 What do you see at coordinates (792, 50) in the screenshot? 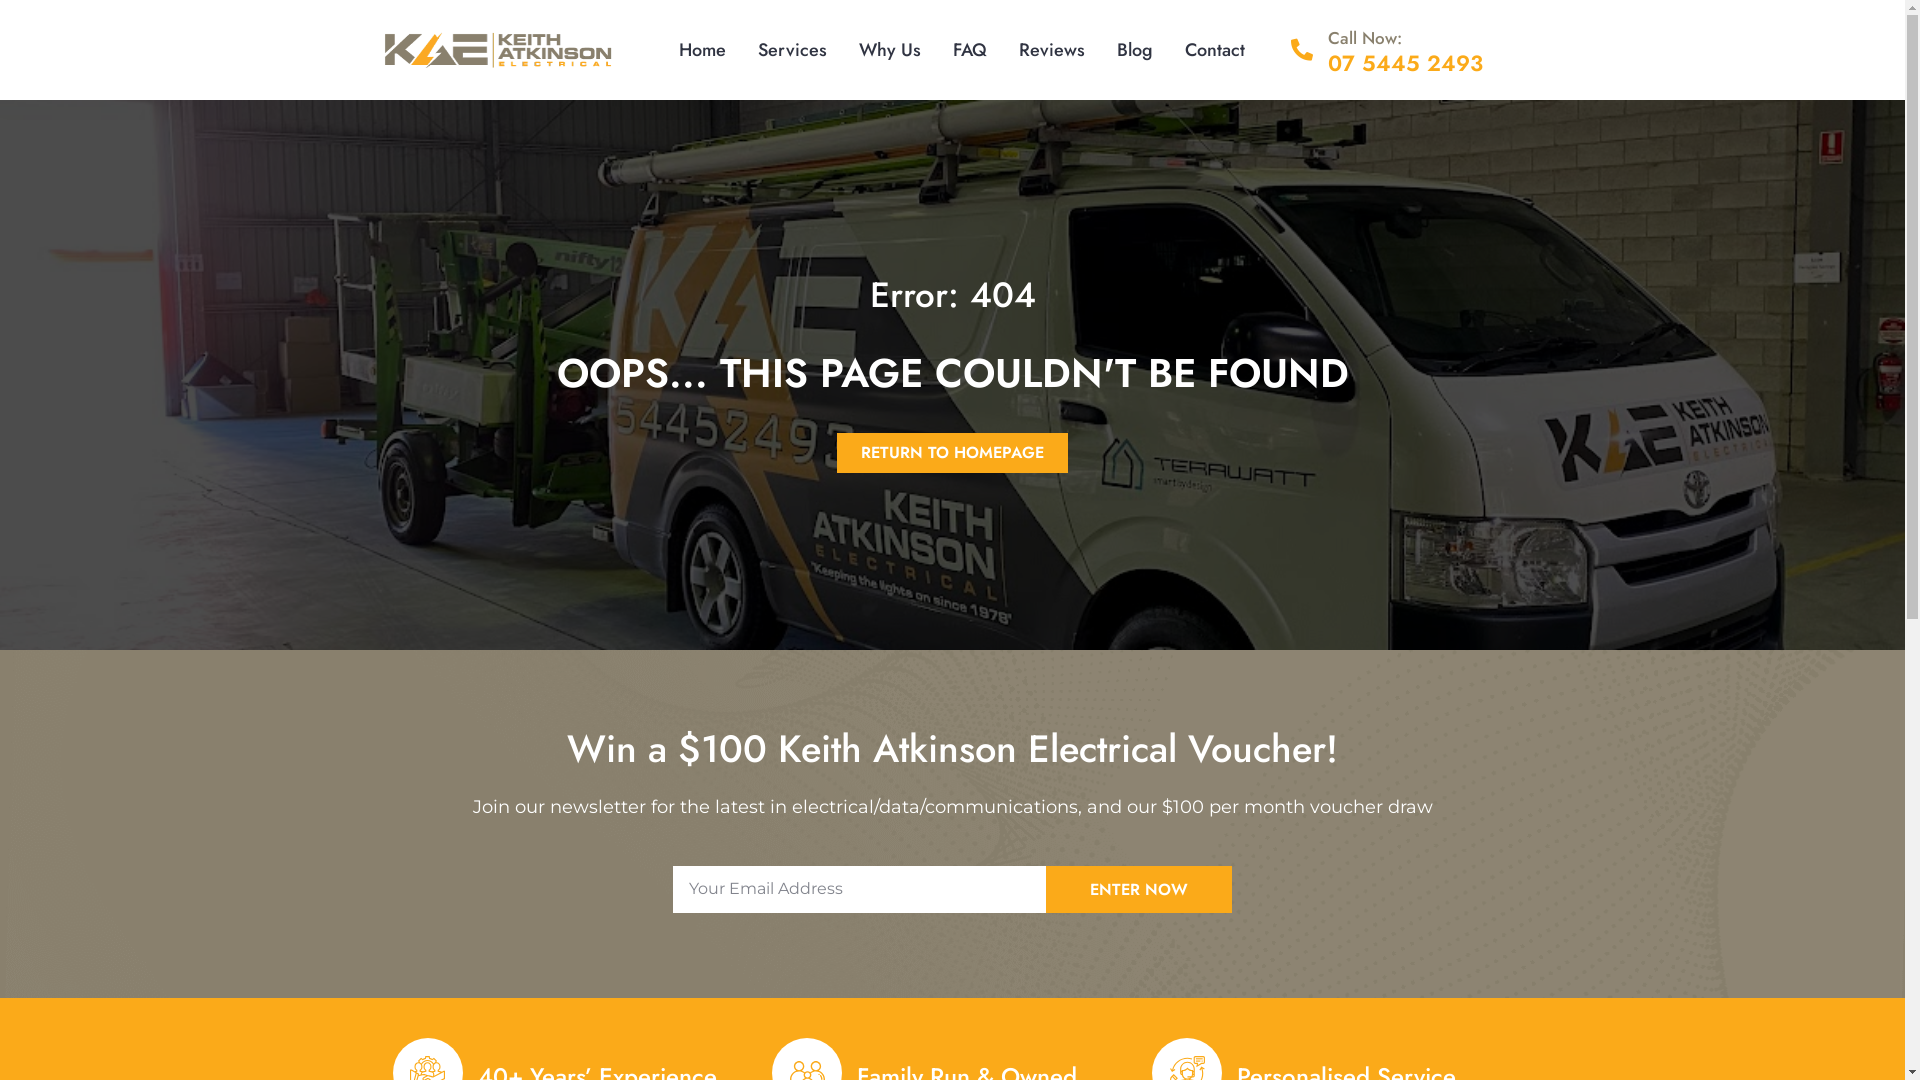
I see `Services` at bounding box center [792, 50].